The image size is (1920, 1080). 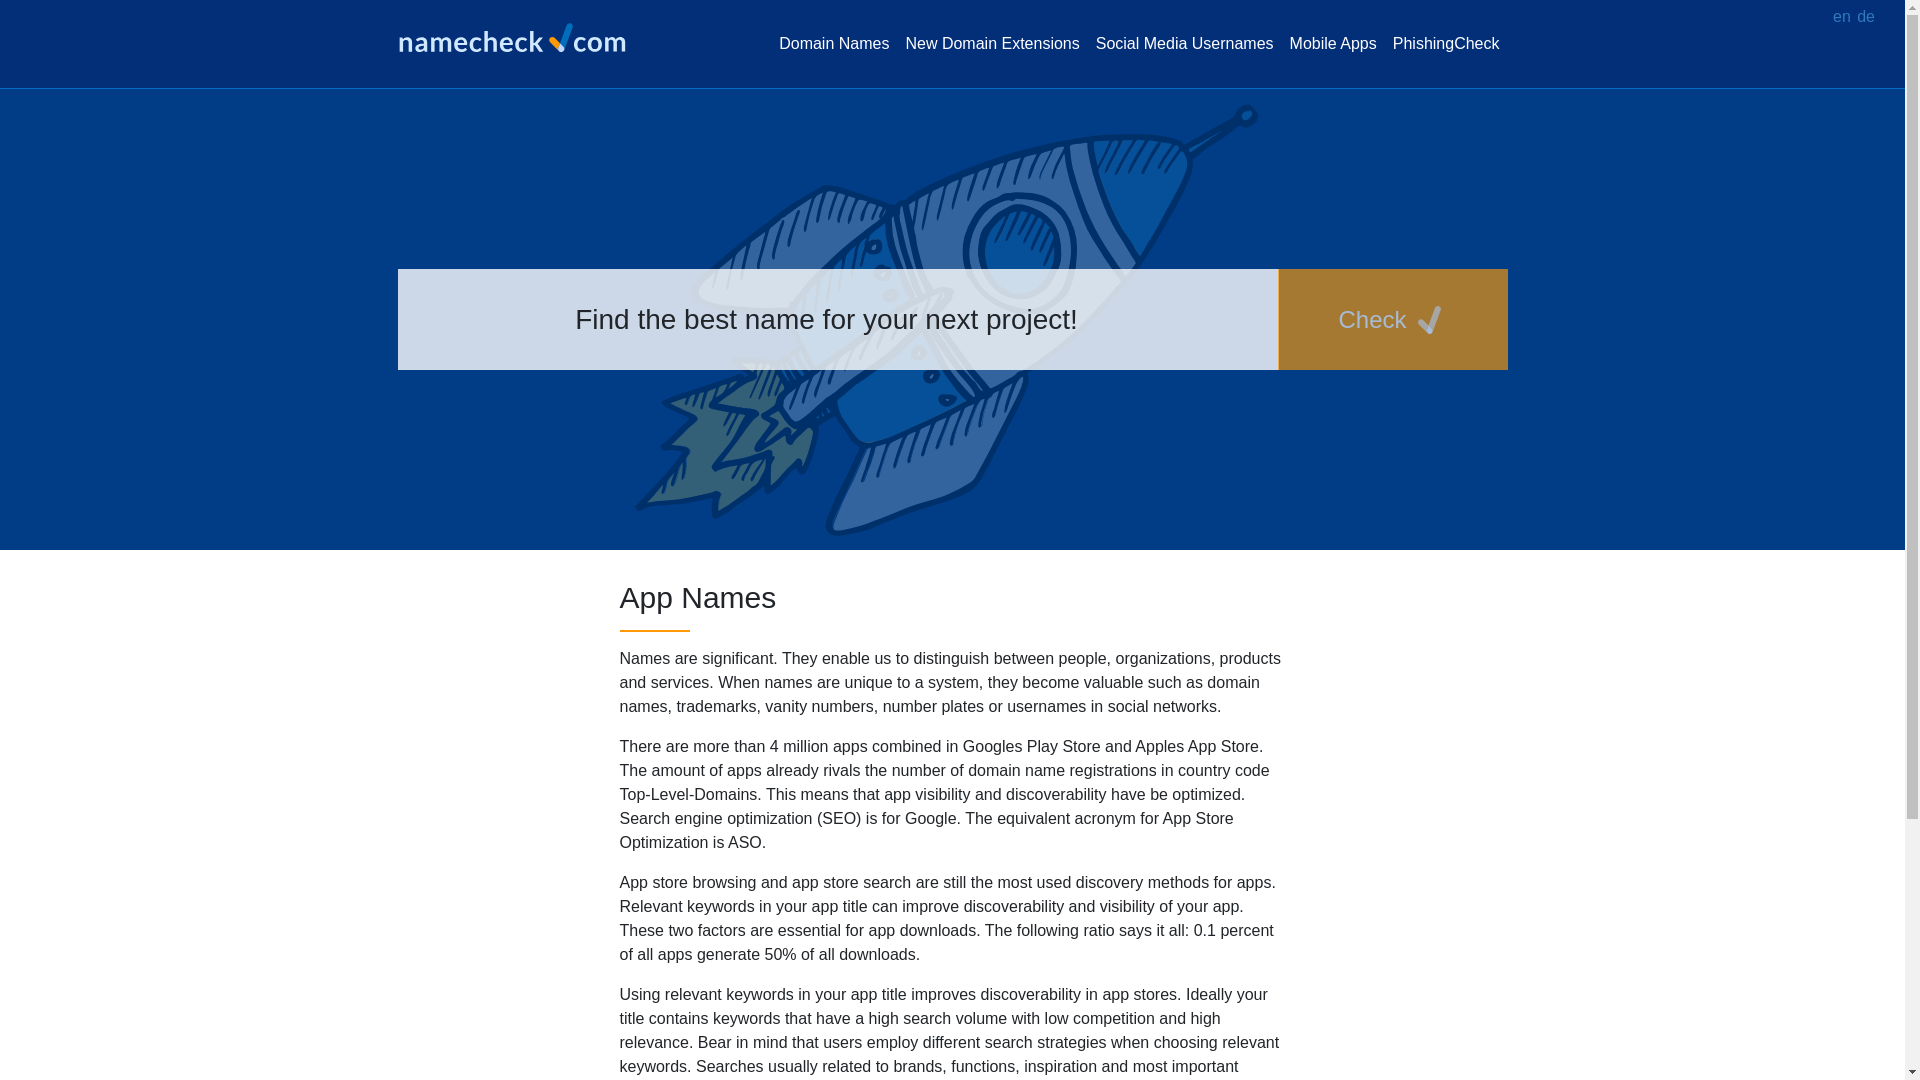 What do you see at coordinates (1446, 43) in the screenshot?
I see `PhishingCheck` at bounding box center [1446, 43].